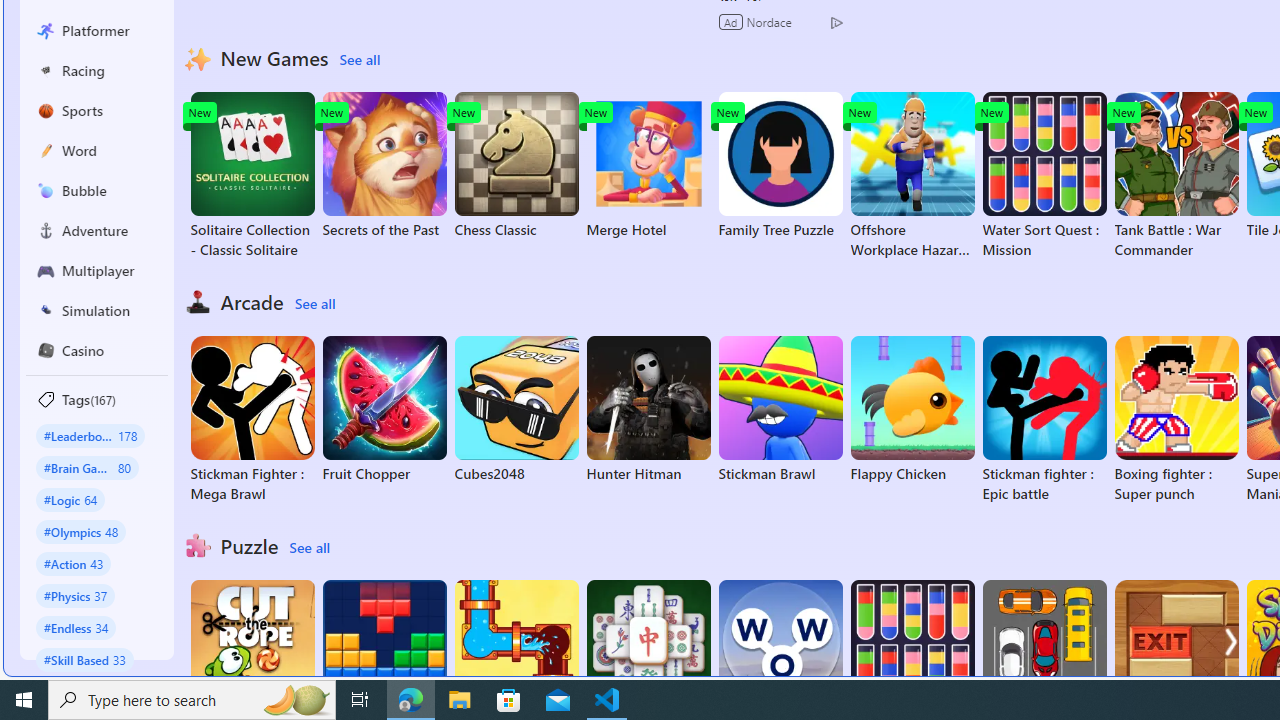  Describe the element at coordinates (76, 595) in the screenshot. I see `#Physics 37` at that location.